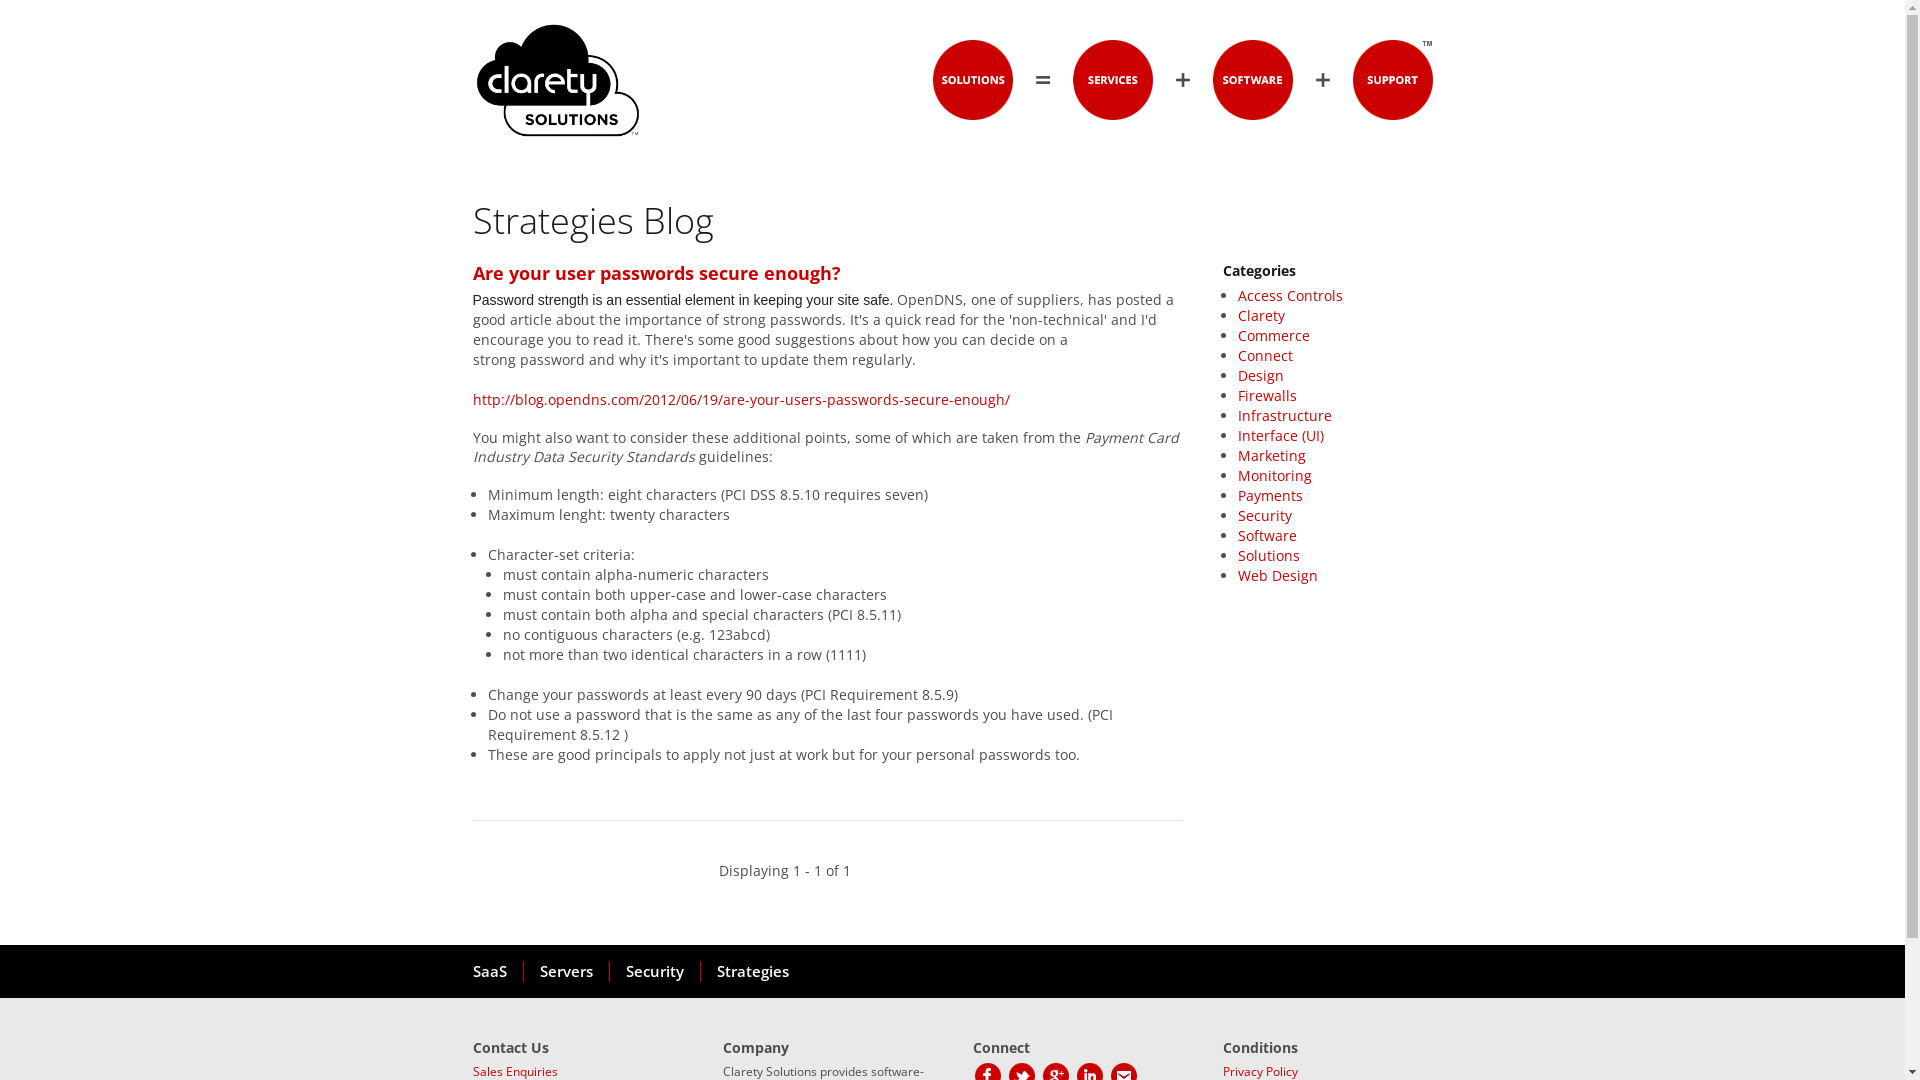 Image resolution: width=1920 pixels, height=1080 pixels. I want to click on Interface (UI), so click(1281, 436).